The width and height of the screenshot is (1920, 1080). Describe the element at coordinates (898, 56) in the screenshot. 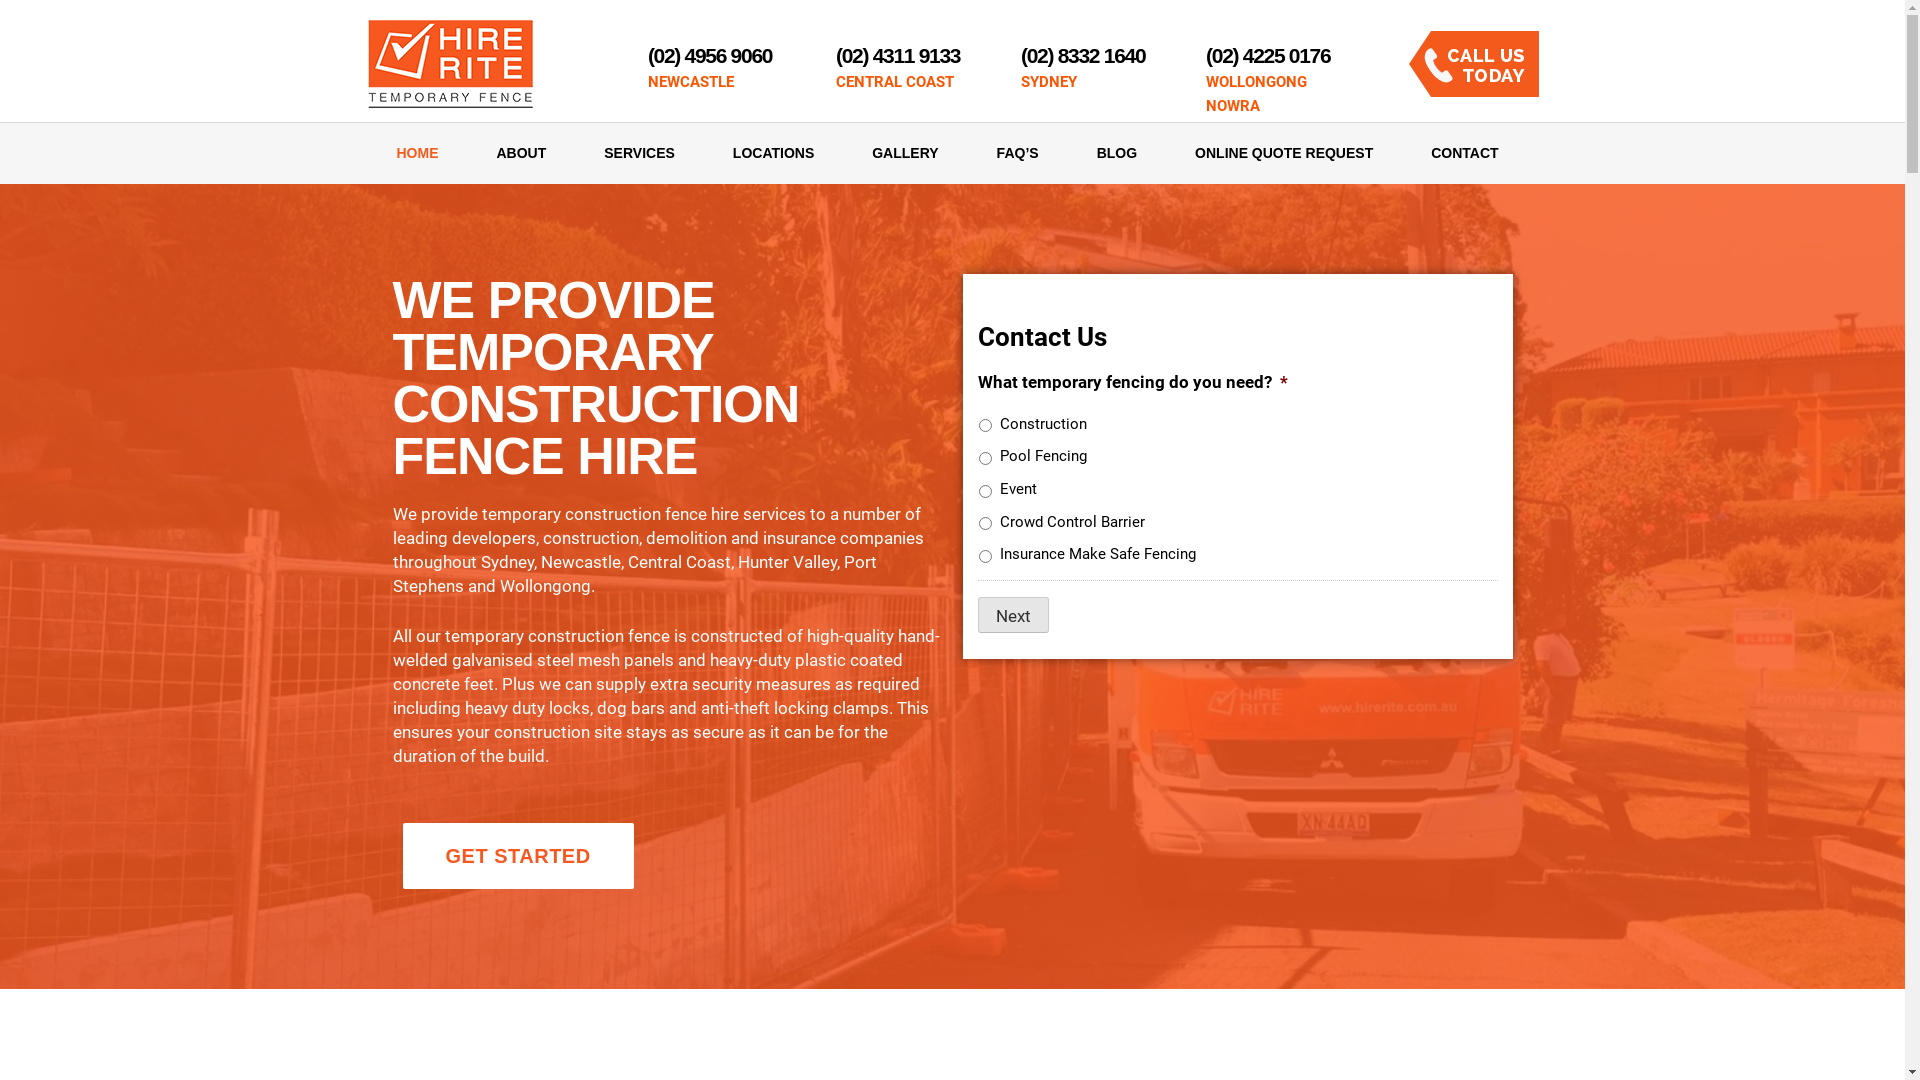

I see `(02) 4311 9133` at that location.